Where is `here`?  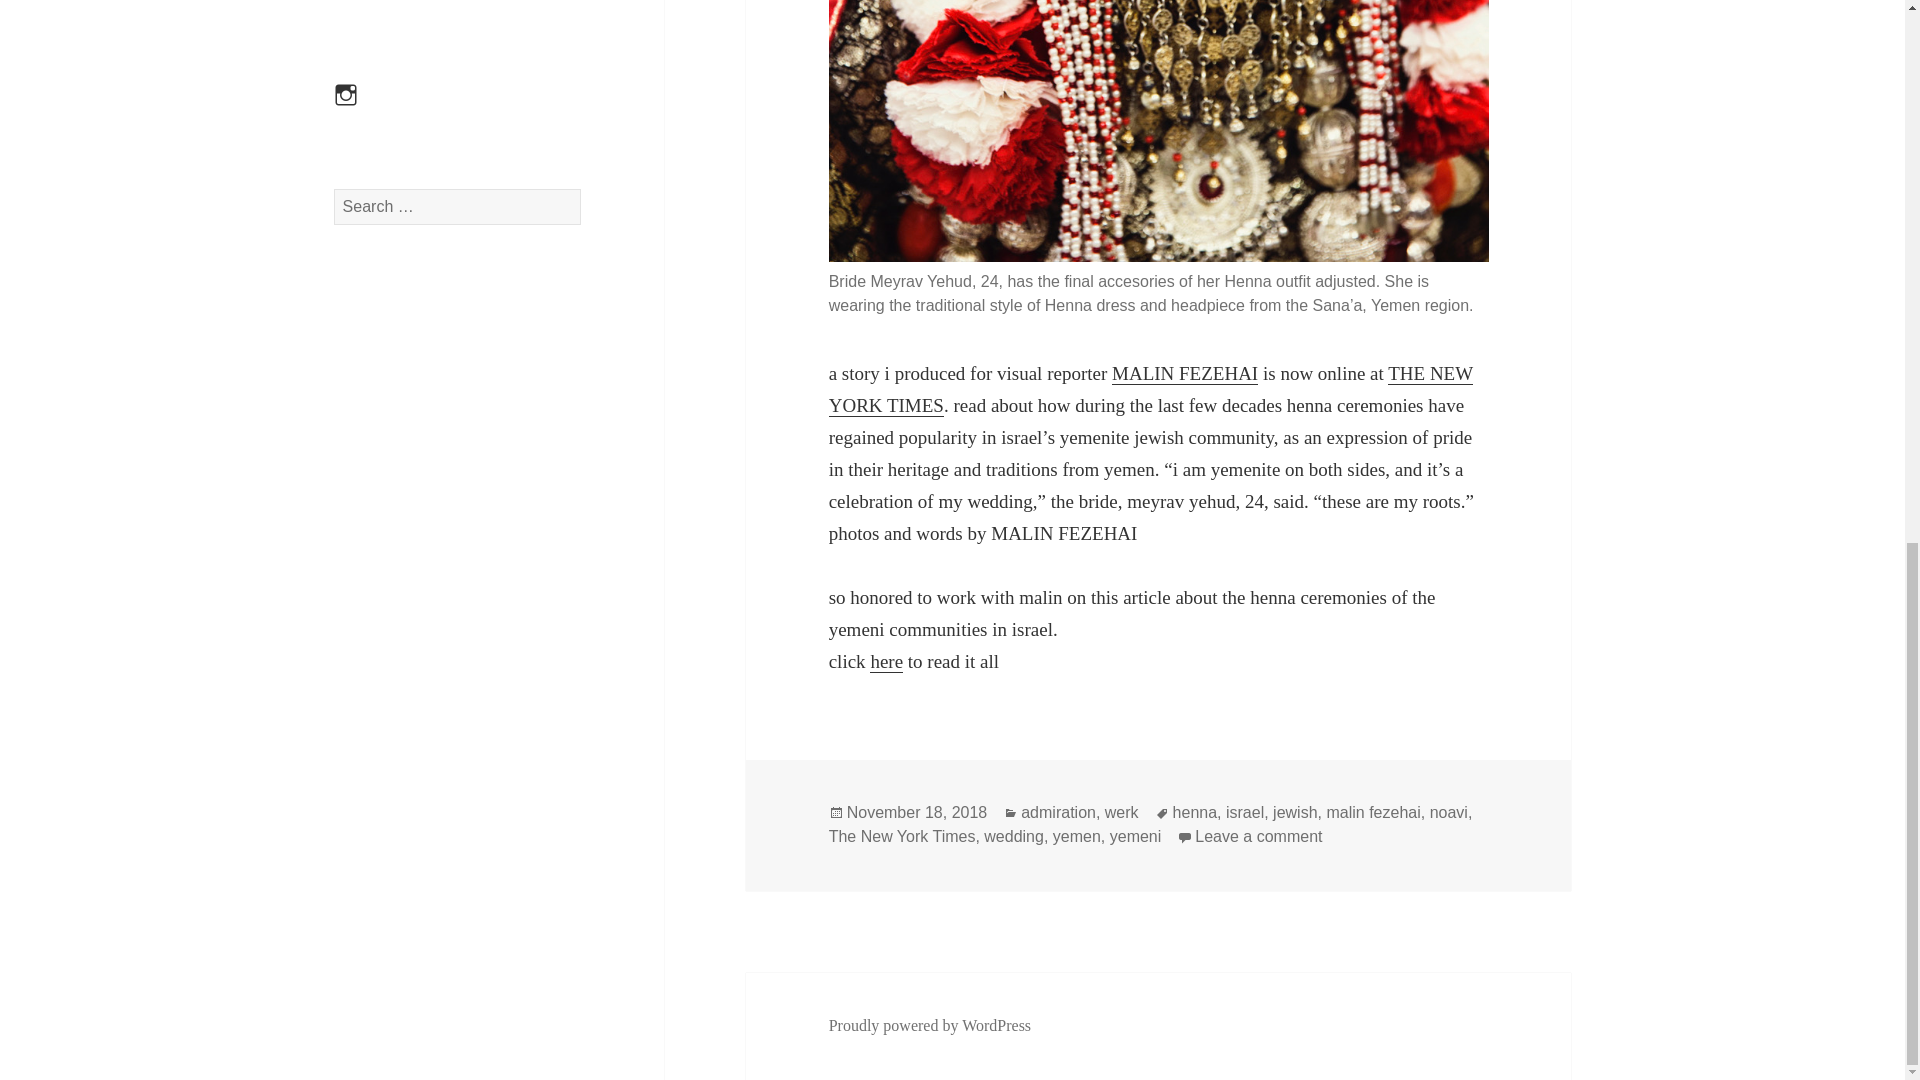
here is located at coordinates (1449, 812).